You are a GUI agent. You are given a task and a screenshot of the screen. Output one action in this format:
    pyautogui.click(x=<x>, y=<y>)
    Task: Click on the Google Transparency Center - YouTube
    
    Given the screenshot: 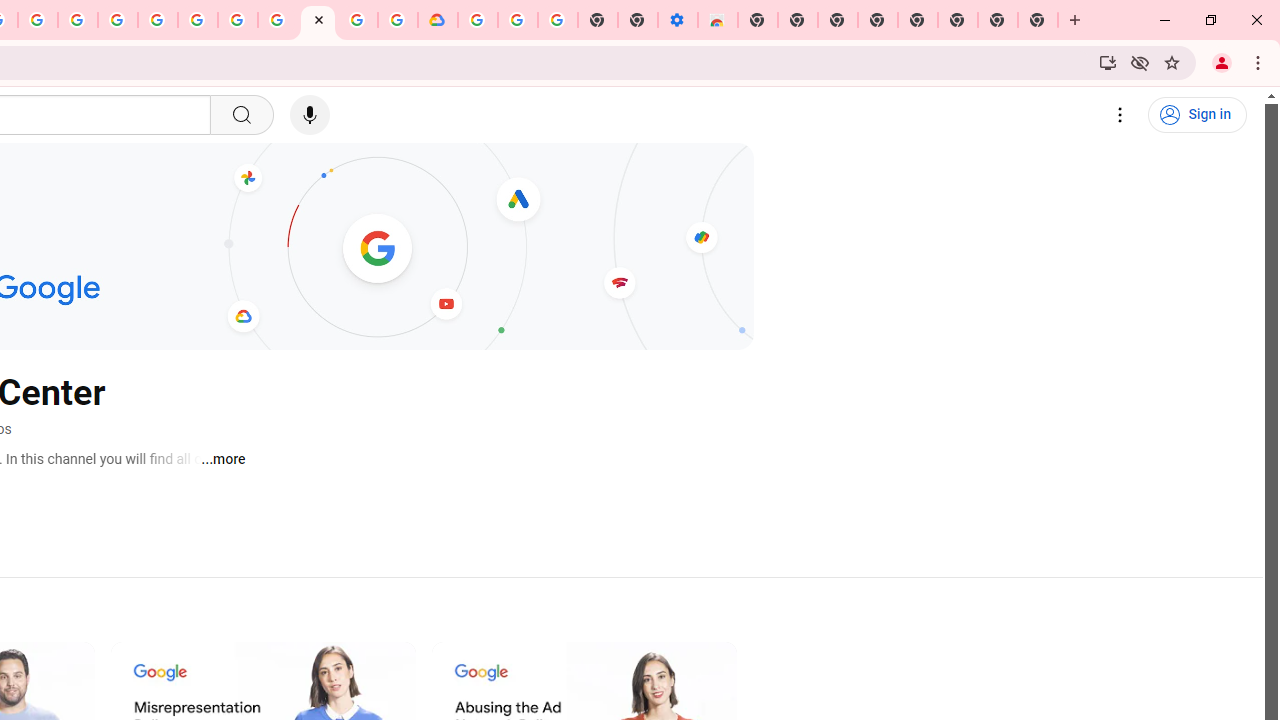 What is the action you would take?
    pyautogui.click(x=318, y=20)
    